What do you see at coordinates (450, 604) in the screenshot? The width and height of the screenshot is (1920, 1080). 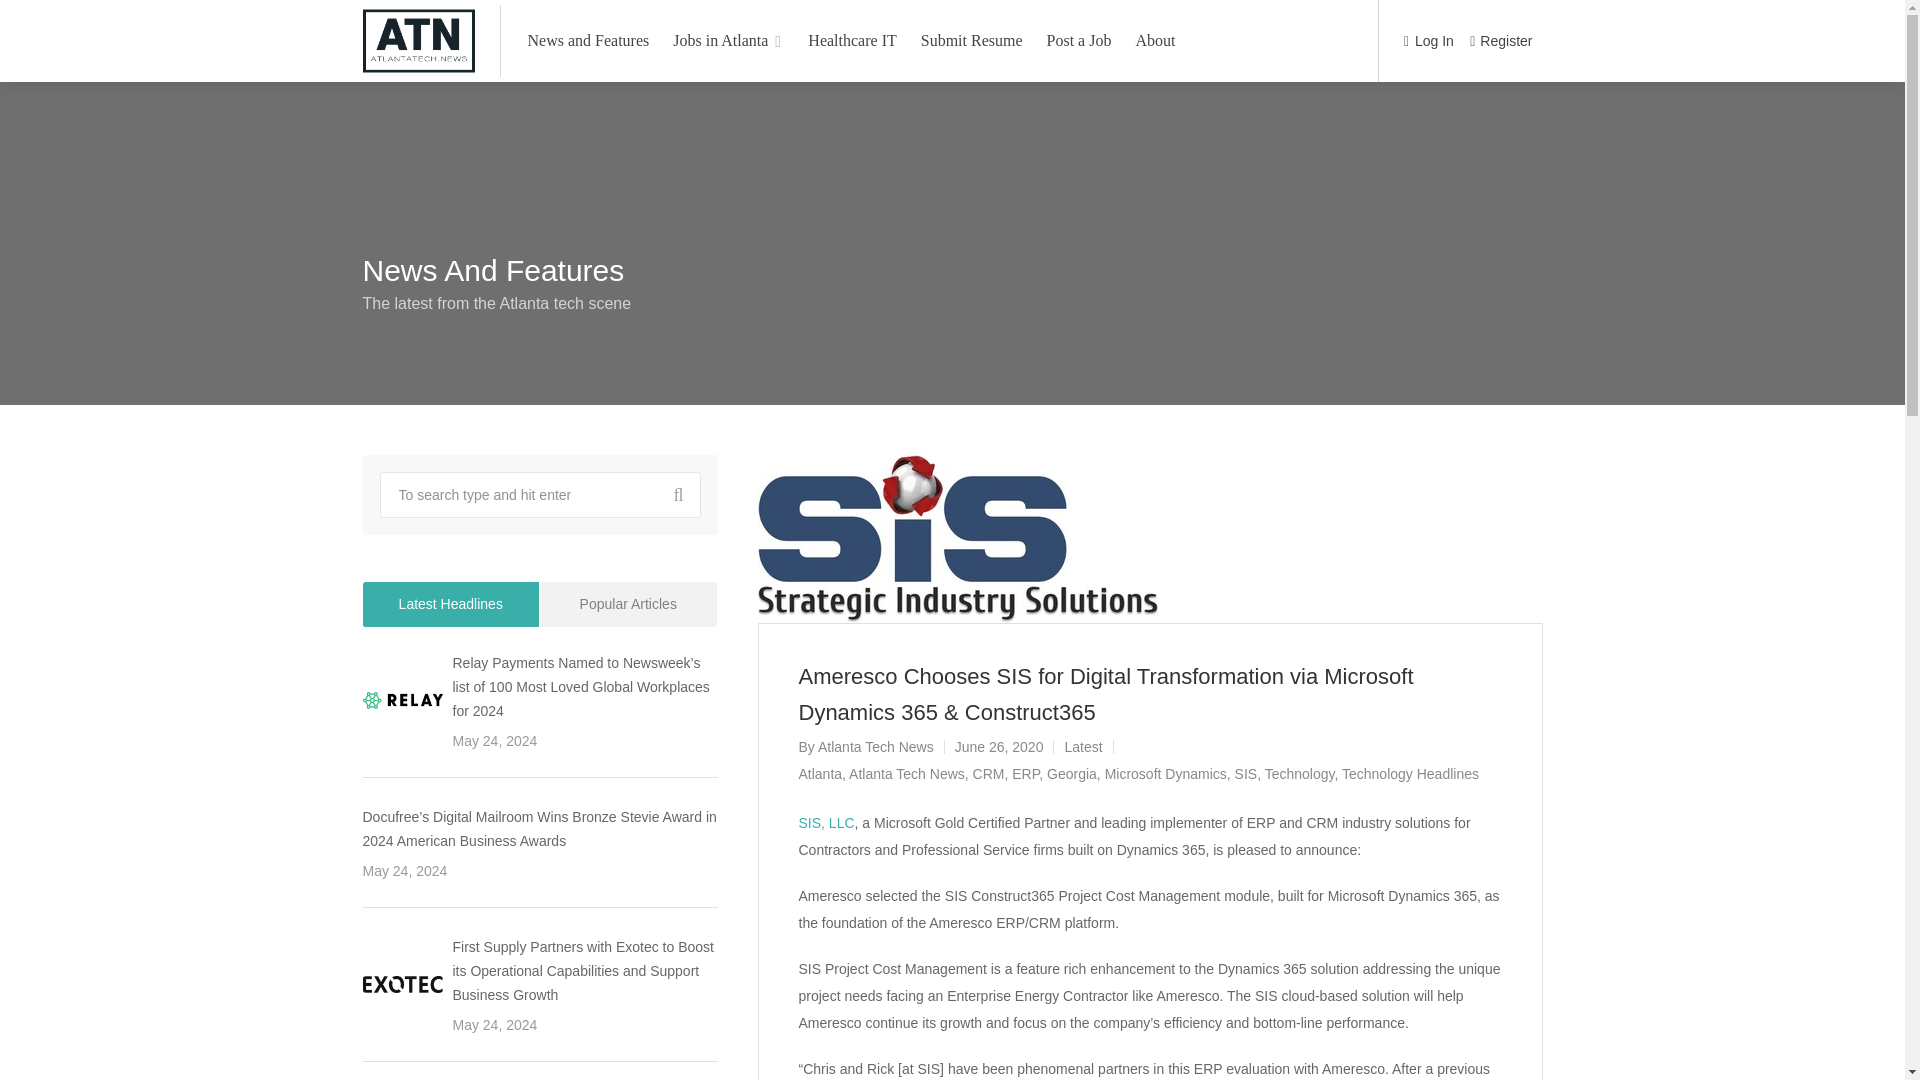 I see `Recent Posts` at bounding box center [450, 604].